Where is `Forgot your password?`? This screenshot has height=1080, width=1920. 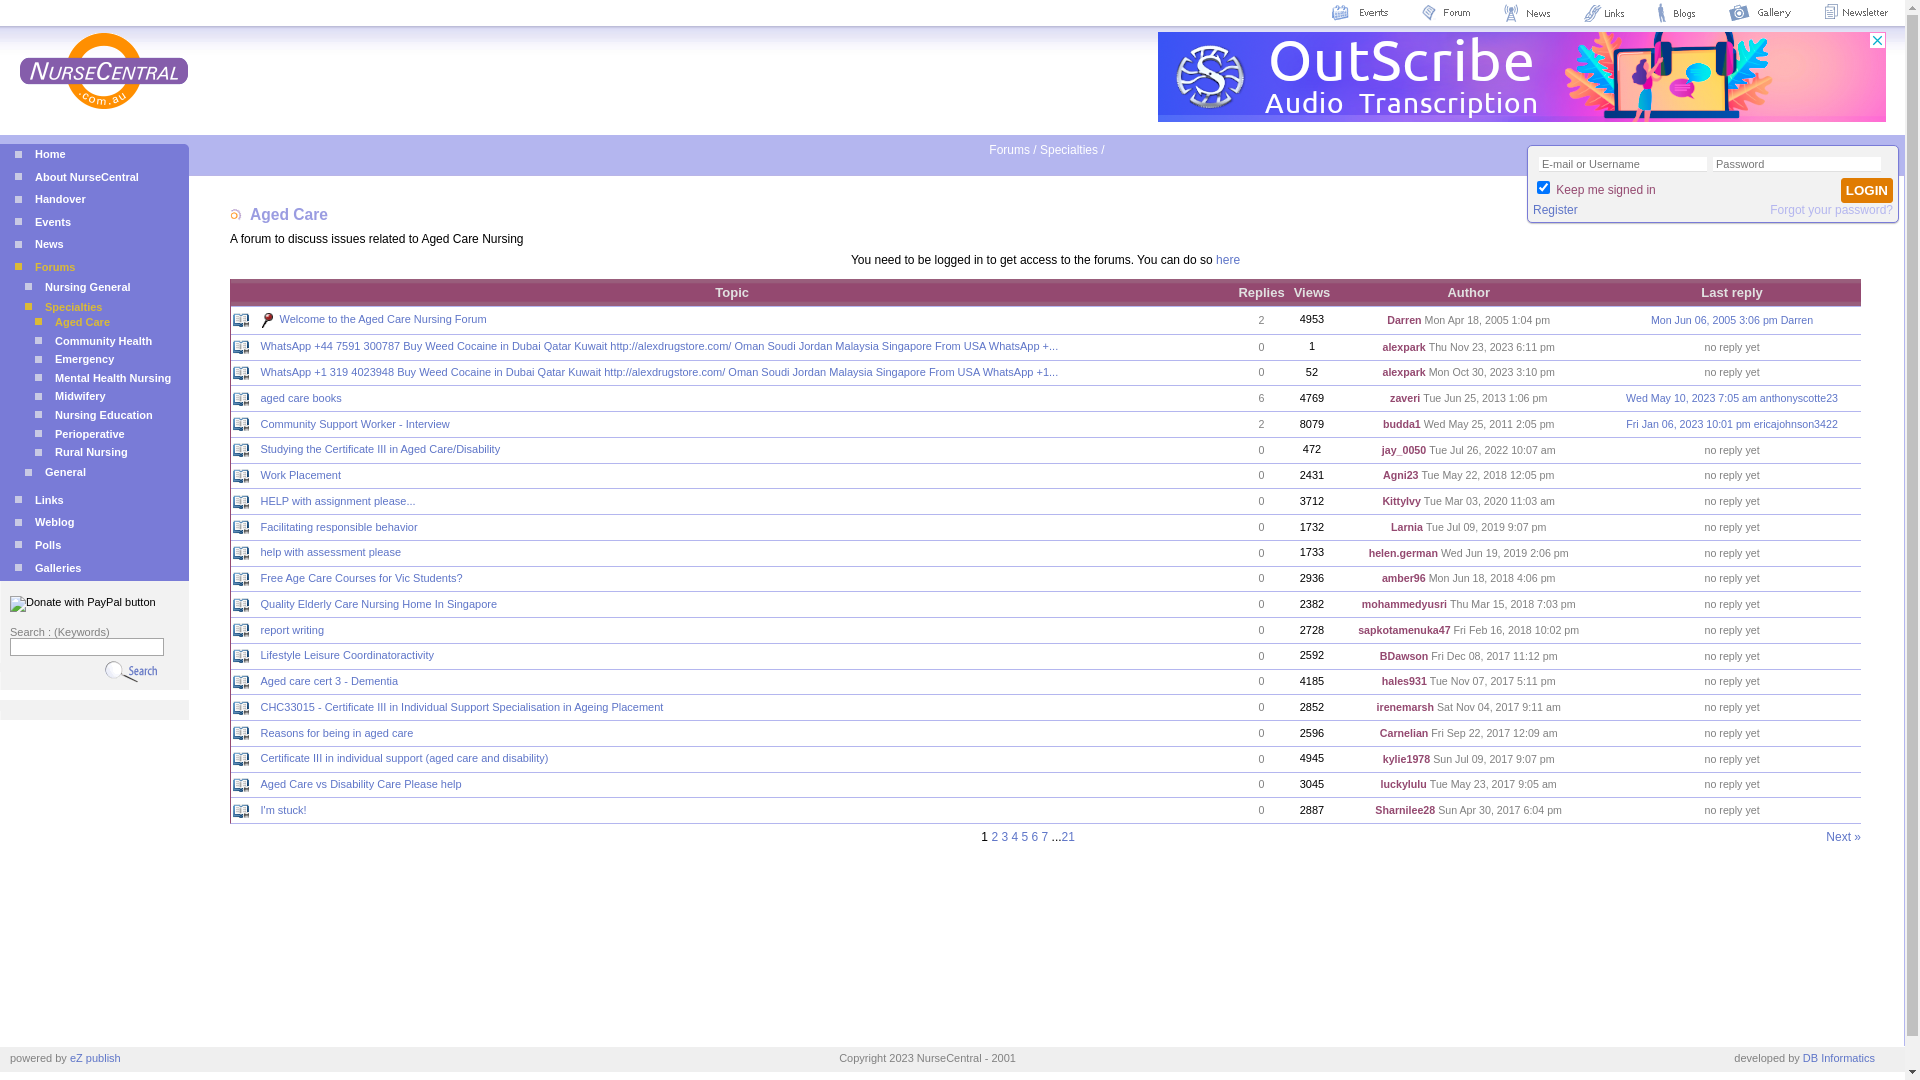
Forgot your password? is located at coordinates (1832, 210).